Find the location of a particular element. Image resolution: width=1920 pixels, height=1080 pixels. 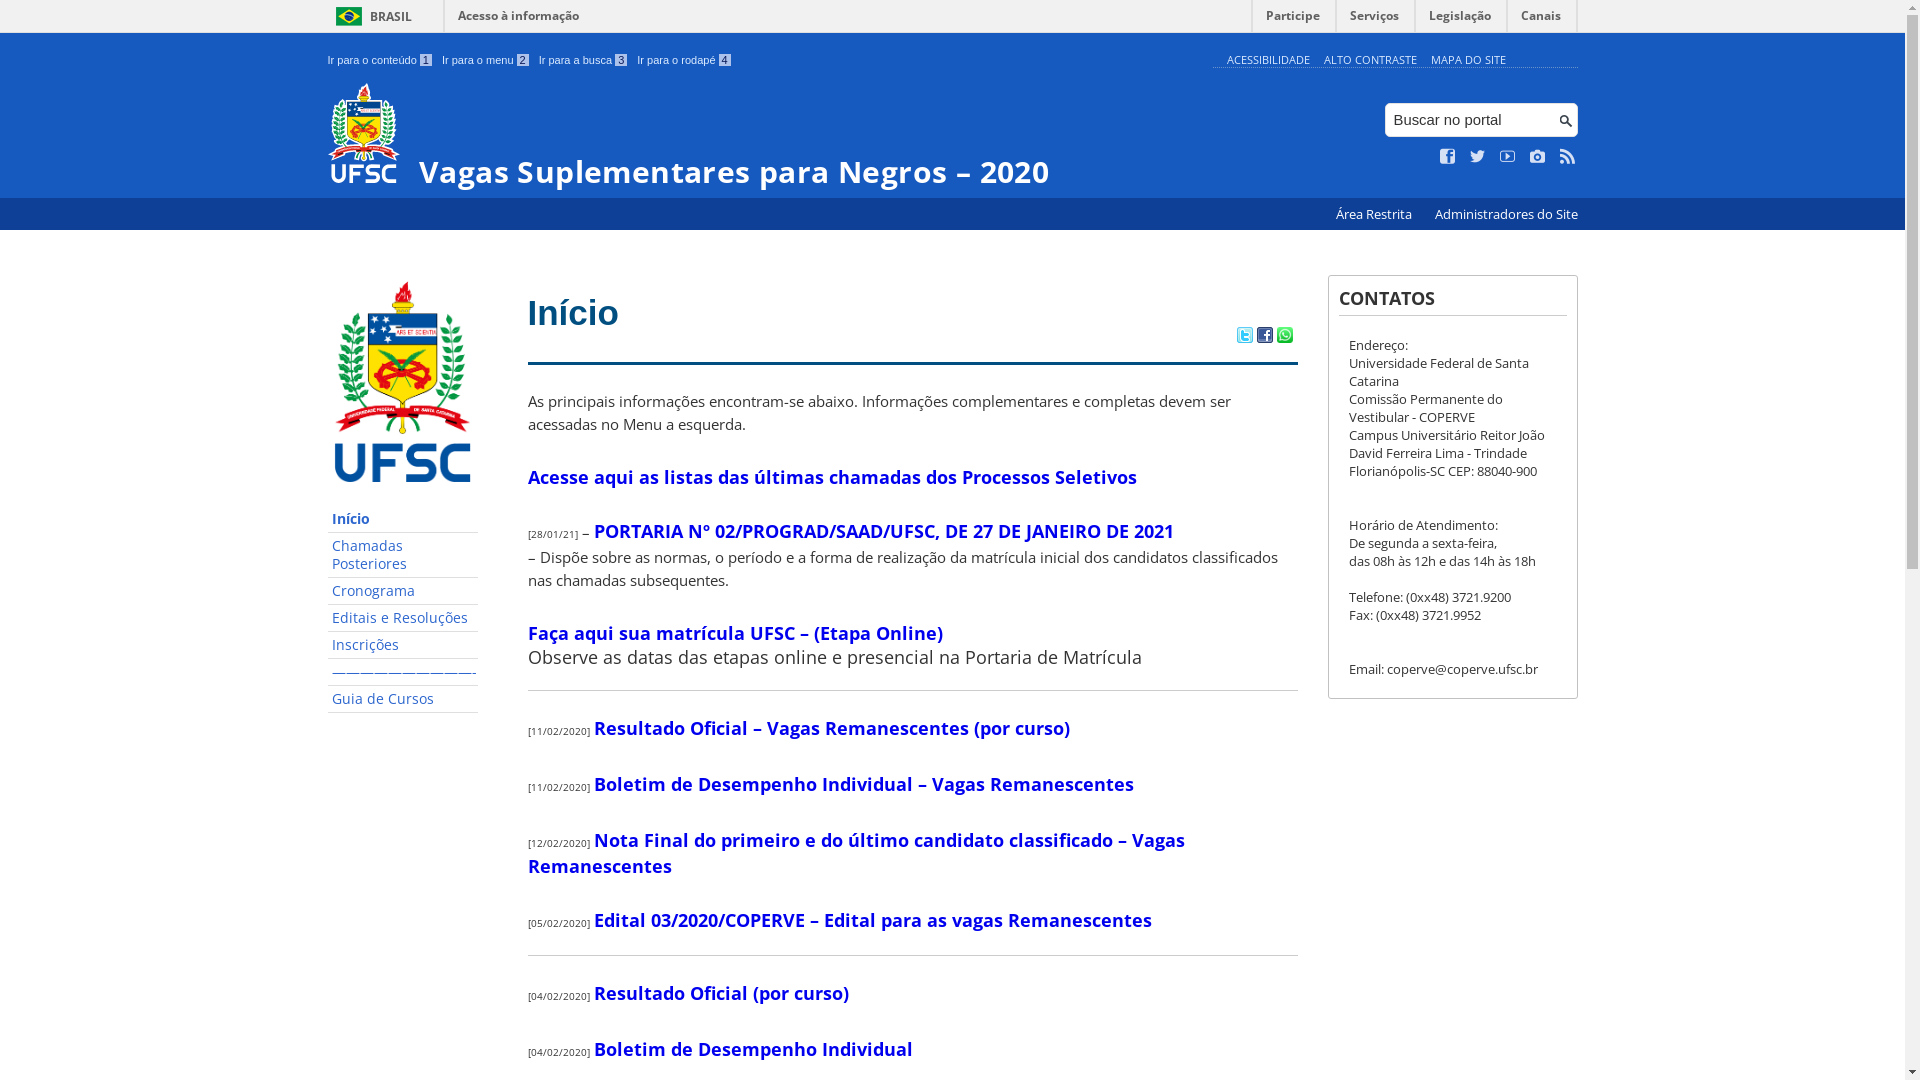

Participe is located at coordinates (1293, 20).